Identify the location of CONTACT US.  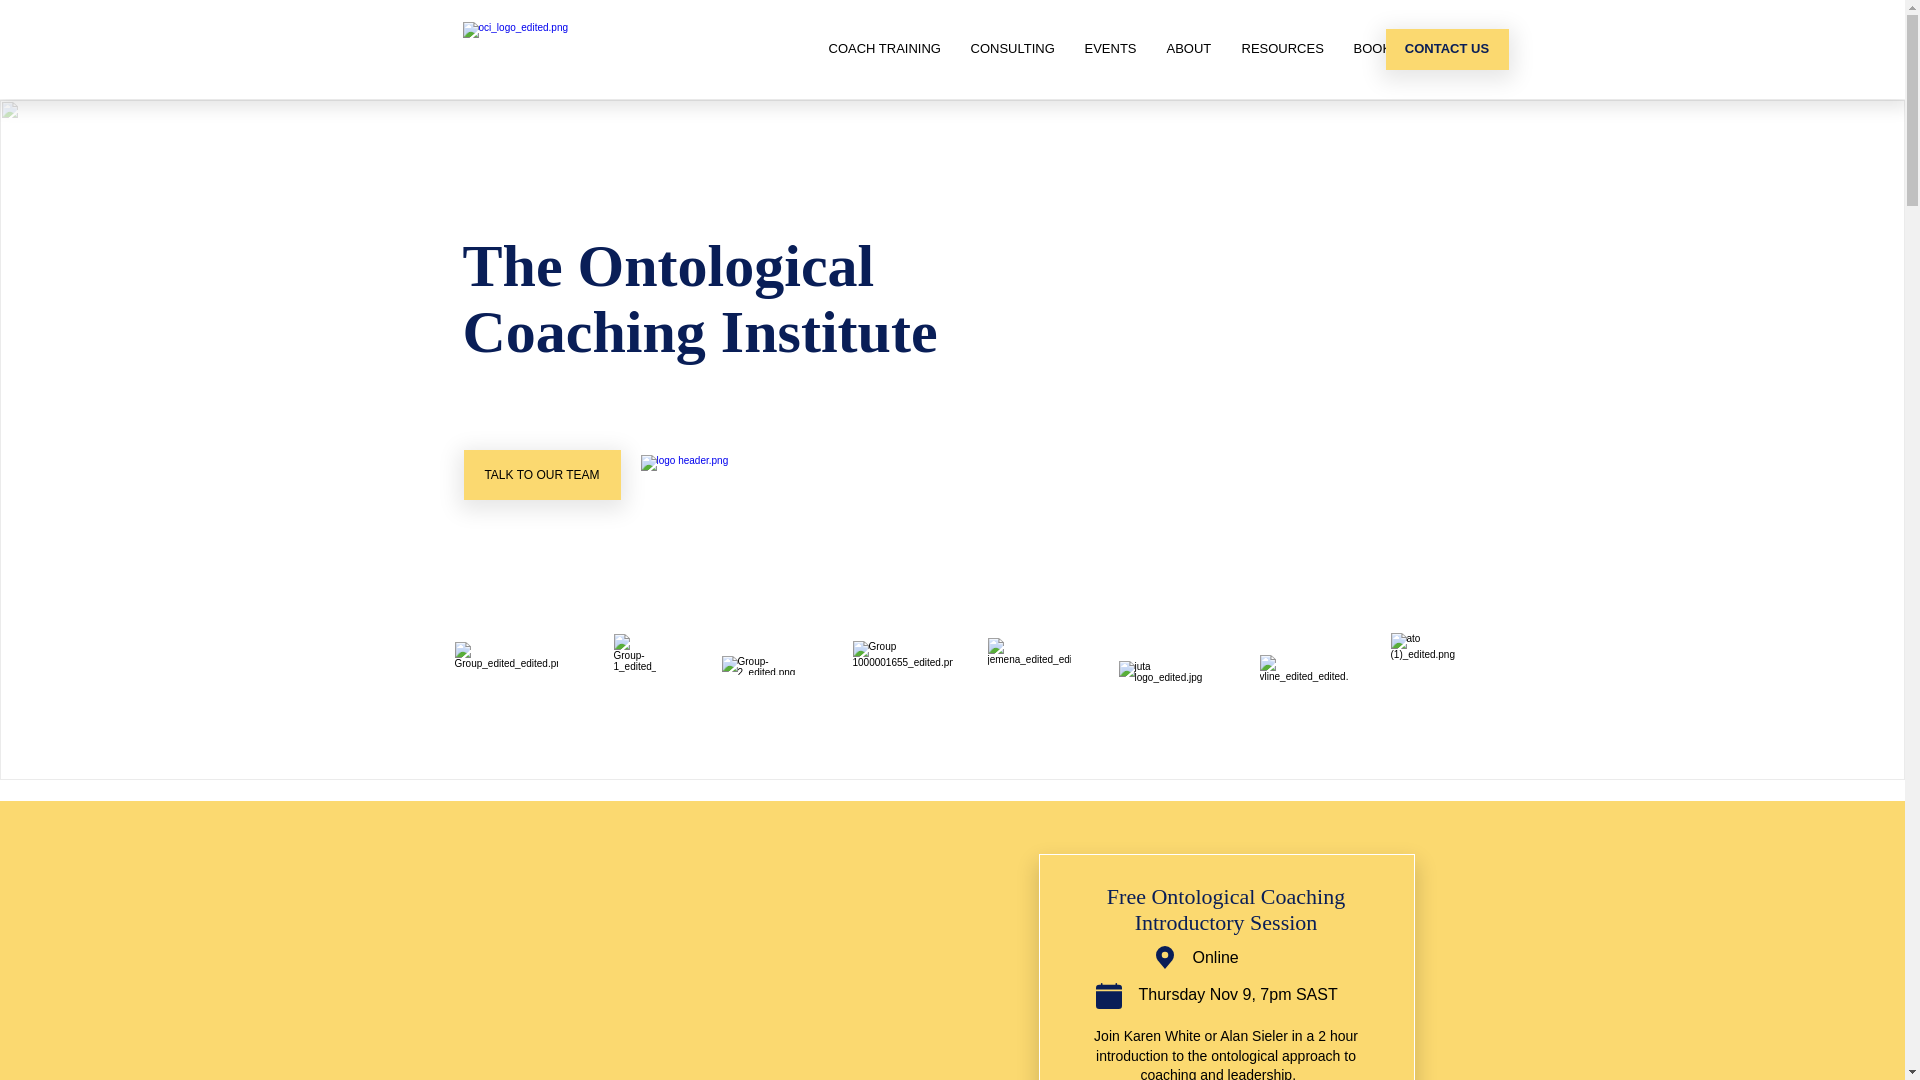
(1448, 50).